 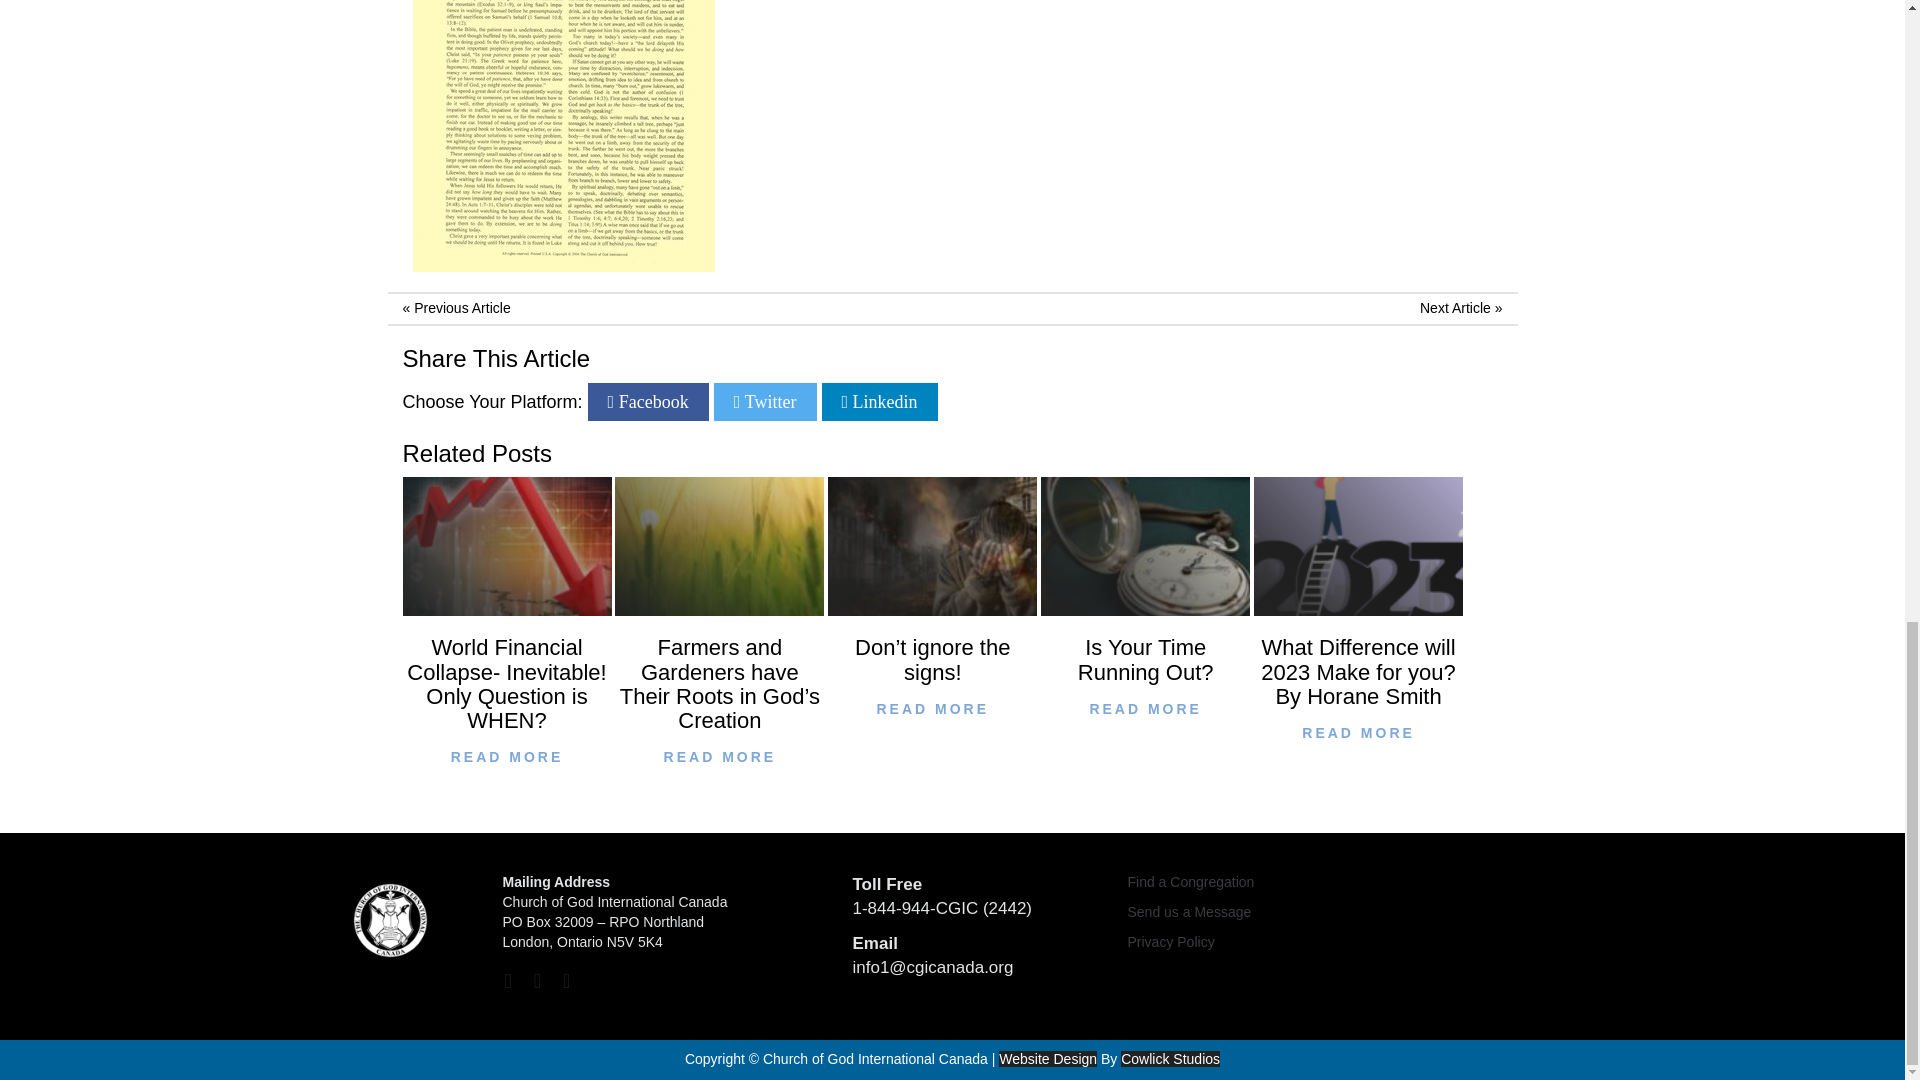 What do you see at coordinates (648, 402) in the screenshot?
I see `Facebook` at bounding box center [648, 402].